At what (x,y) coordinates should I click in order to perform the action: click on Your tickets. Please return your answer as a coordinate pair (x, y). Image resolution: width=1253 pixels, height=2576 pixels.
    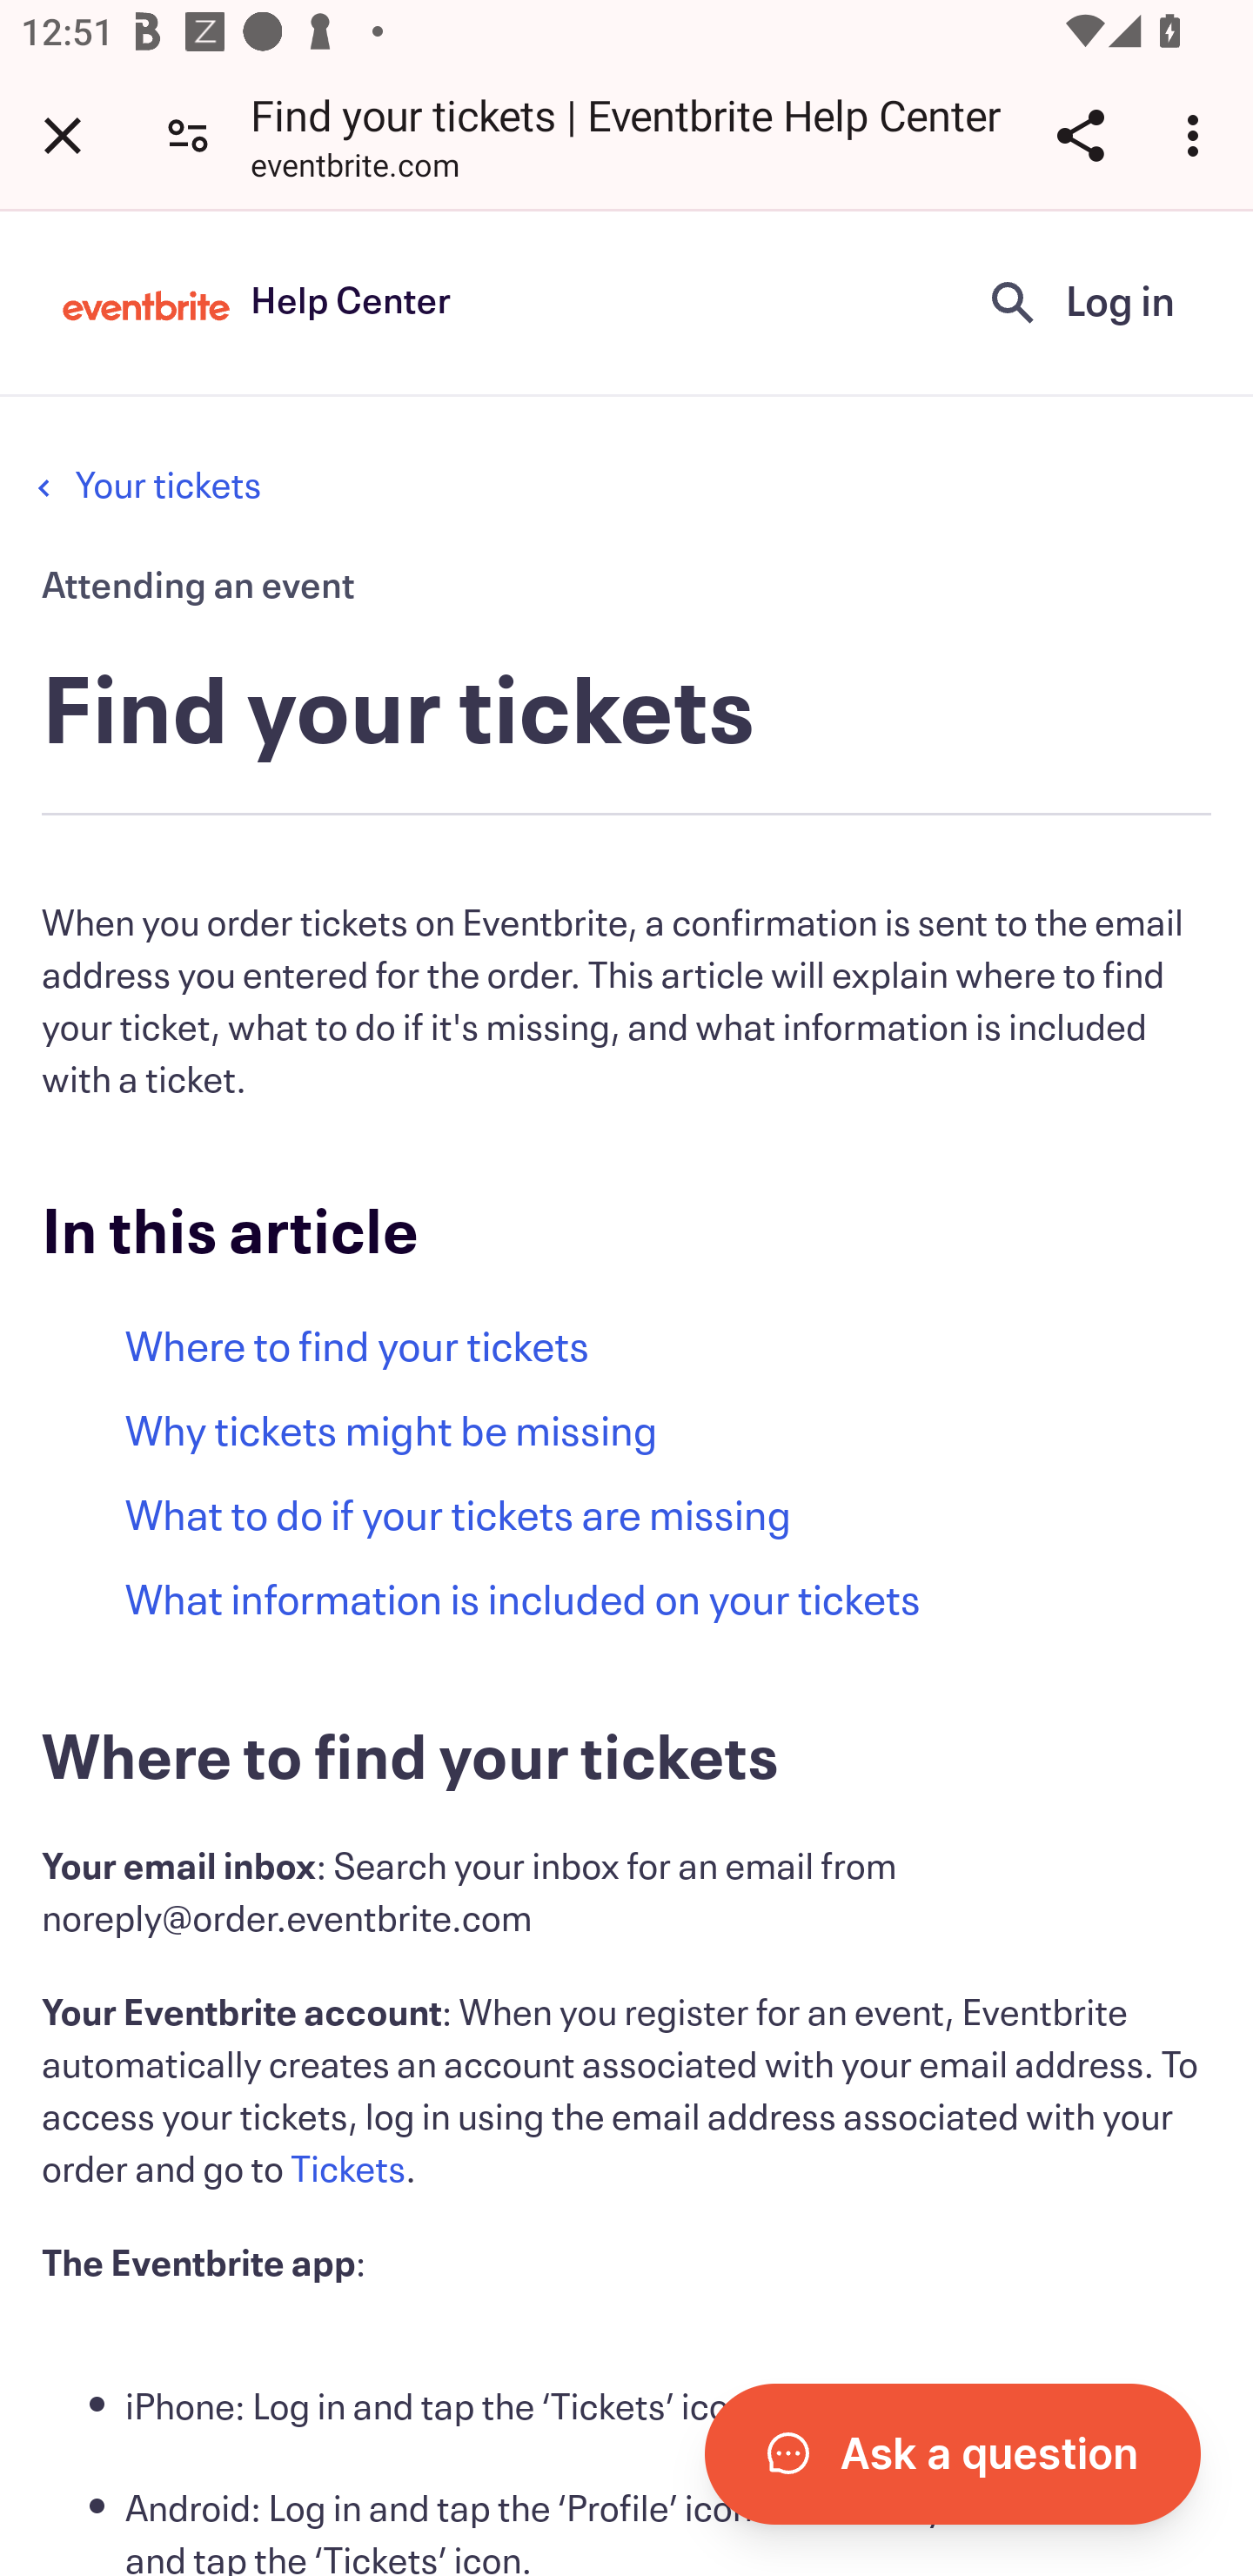
    Looking at the image, I should click on (167, 486).